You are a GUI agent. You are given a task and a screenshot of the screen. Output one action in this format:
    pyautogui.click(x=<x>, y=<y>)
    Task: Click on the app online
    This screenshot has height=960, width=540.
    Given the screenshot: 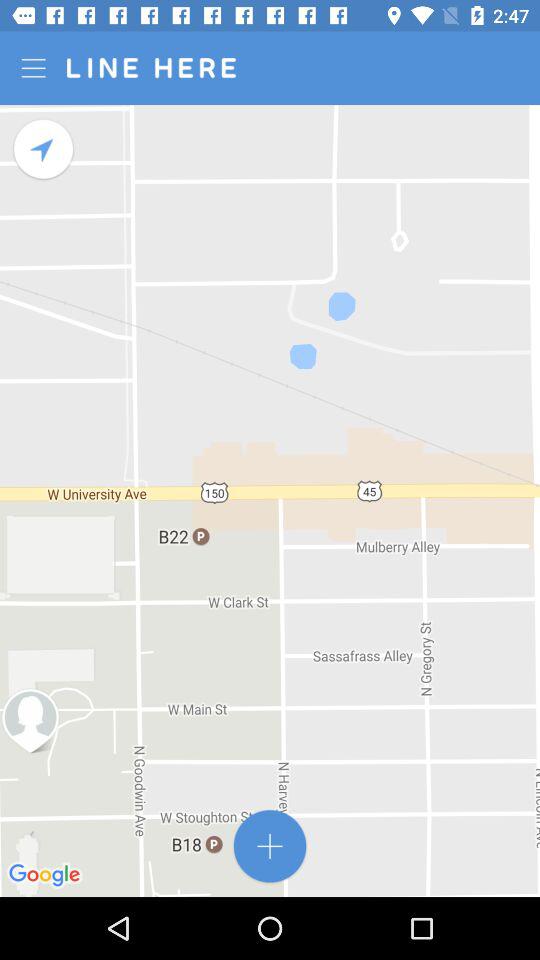 What is the action you would take?
    pyautogui.click(x=270, y=846)
    